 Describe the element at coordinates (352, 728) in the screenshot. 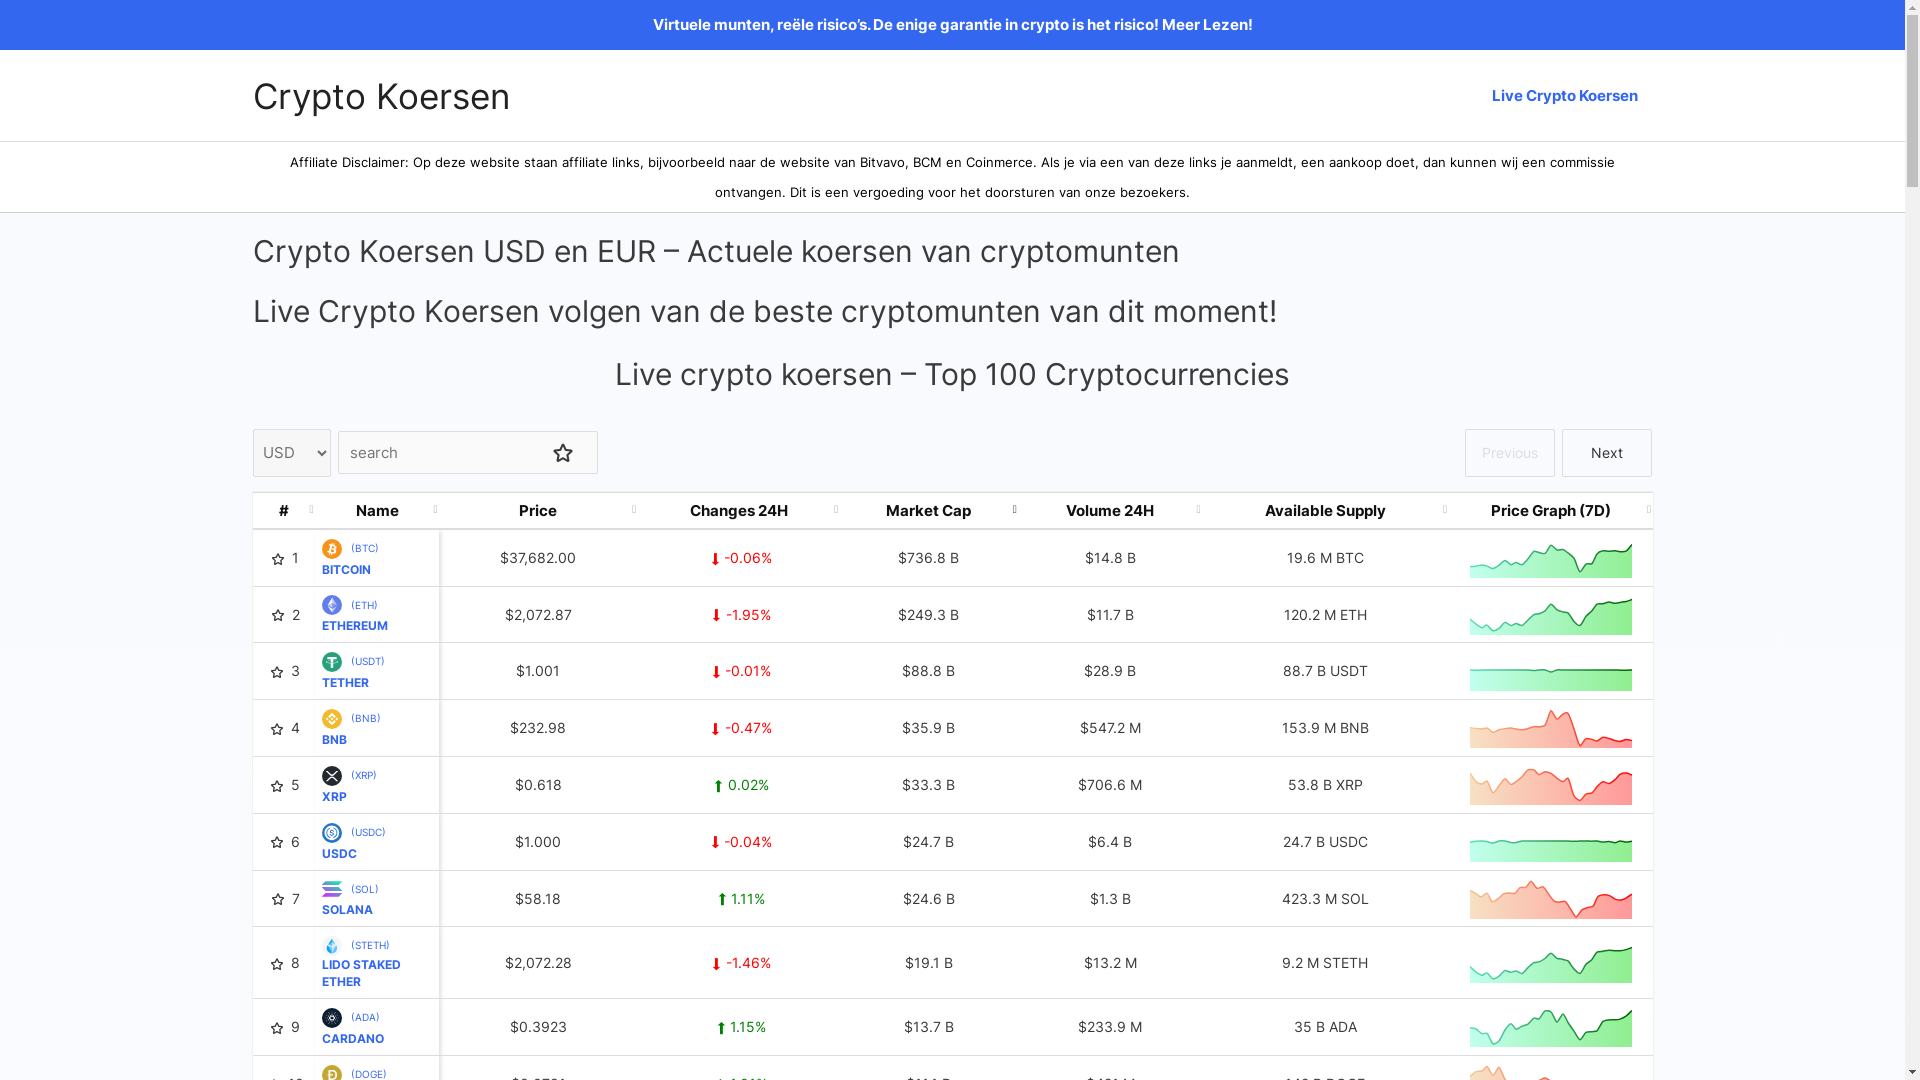

I see `(BNB)
BNB` at that location.